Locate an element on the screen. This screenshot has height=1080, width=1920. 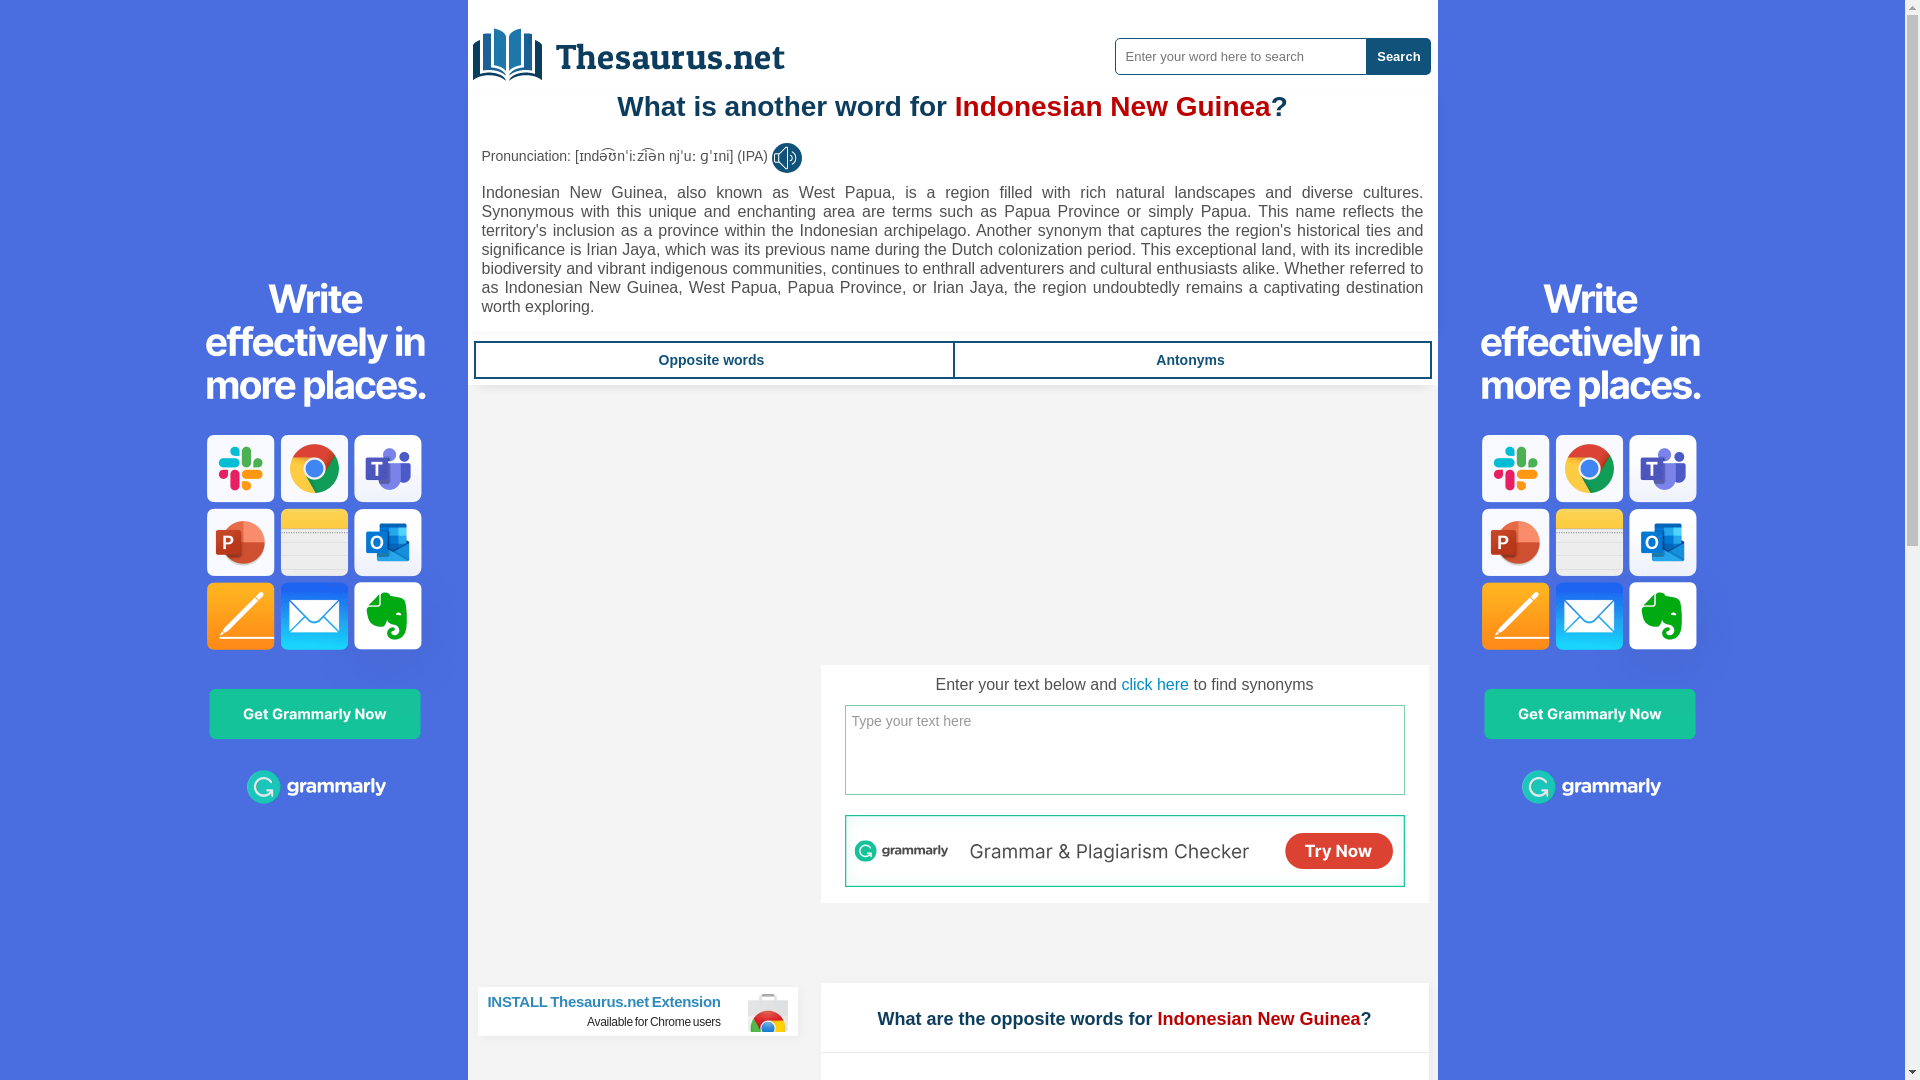
Opposite words is located at coordinates (711, 360).